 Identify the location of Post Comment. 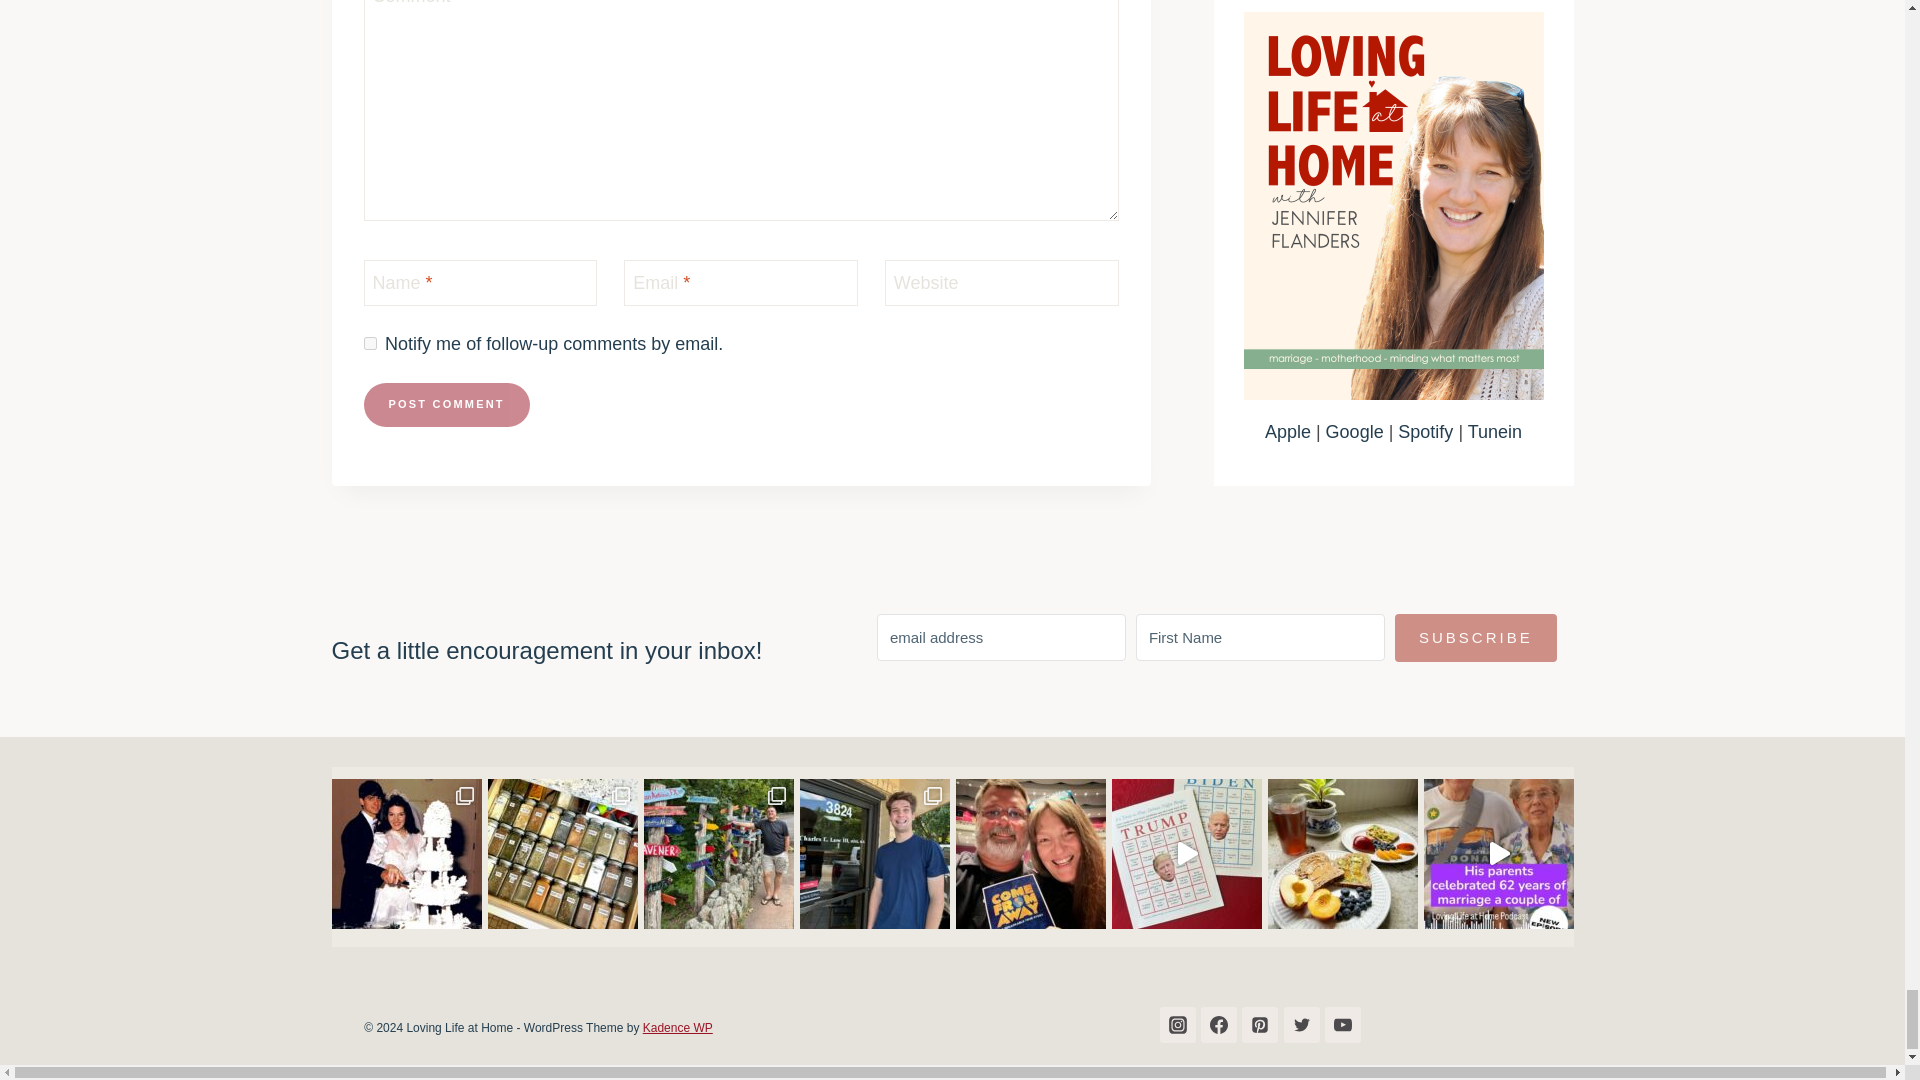
(446, 404).